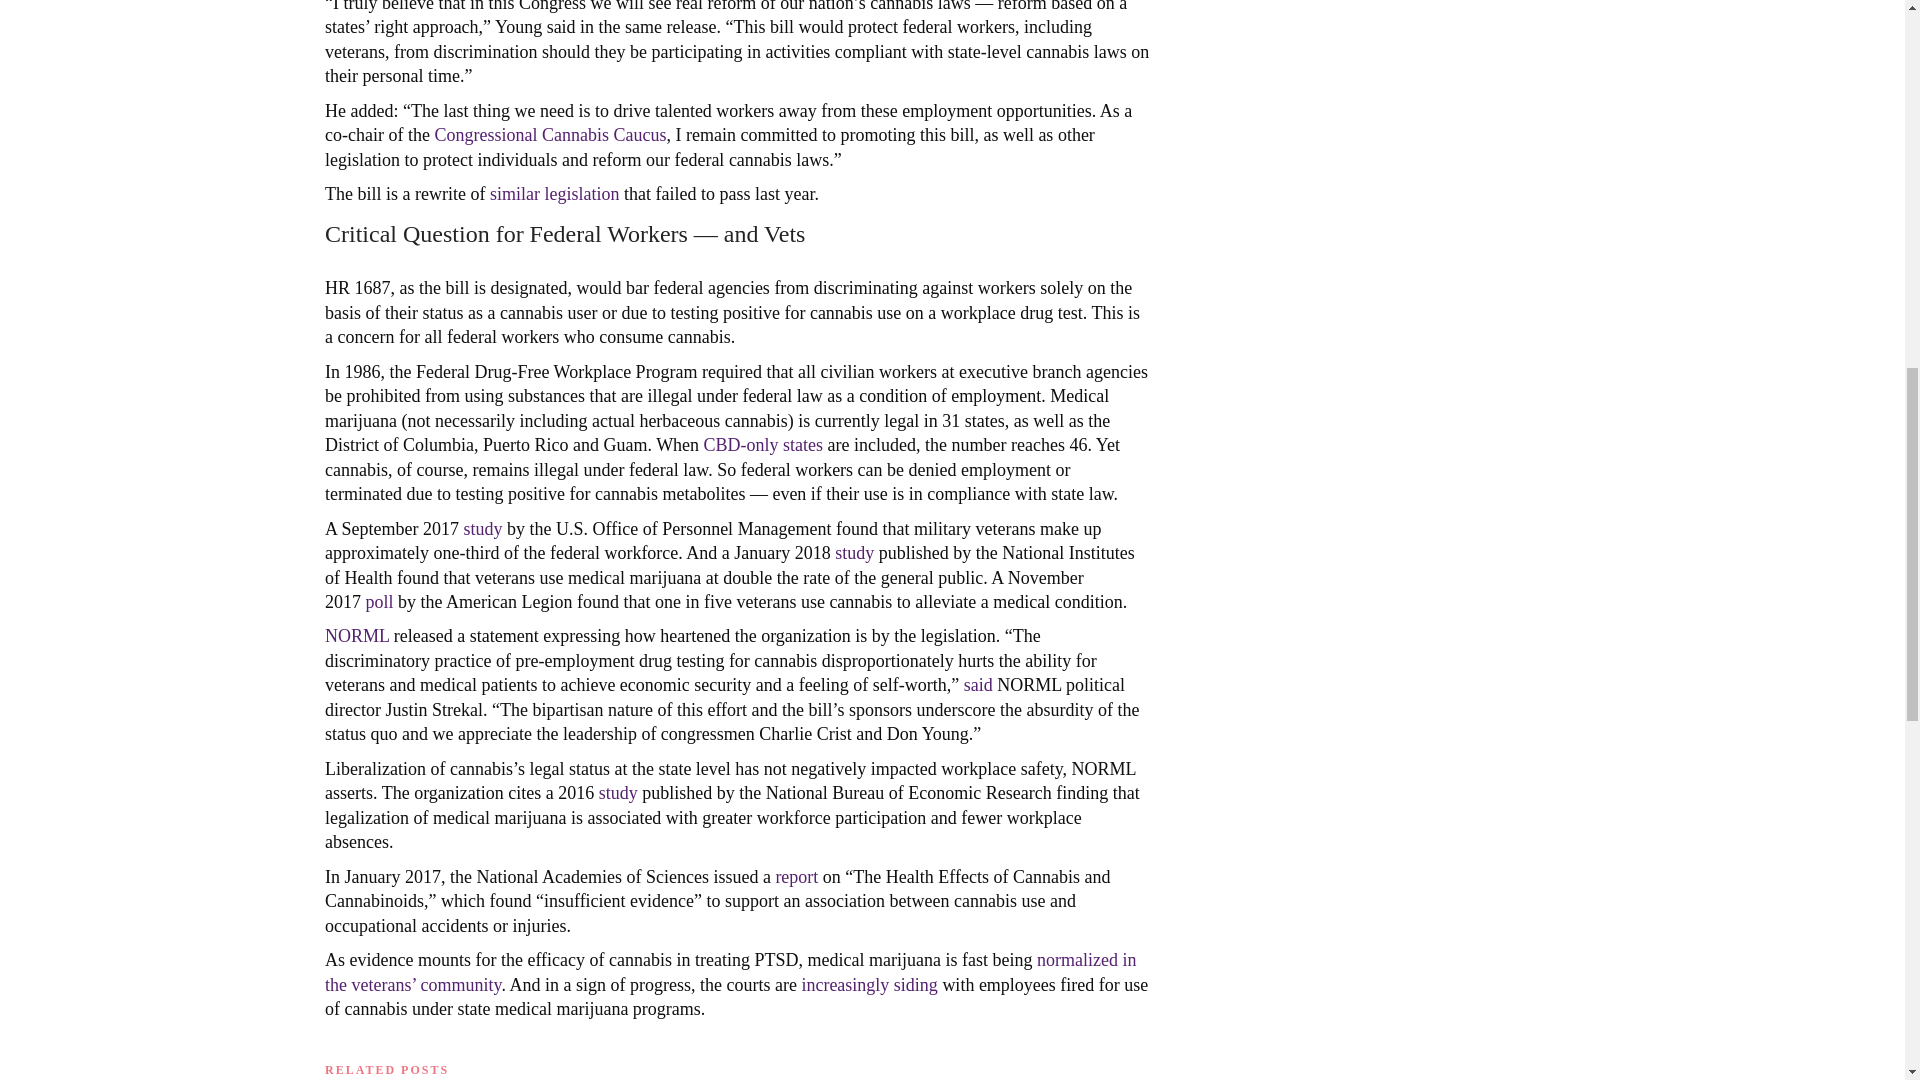 This screenshot has width=1920, height=1080. I want to click on poll , so click(382, 602).